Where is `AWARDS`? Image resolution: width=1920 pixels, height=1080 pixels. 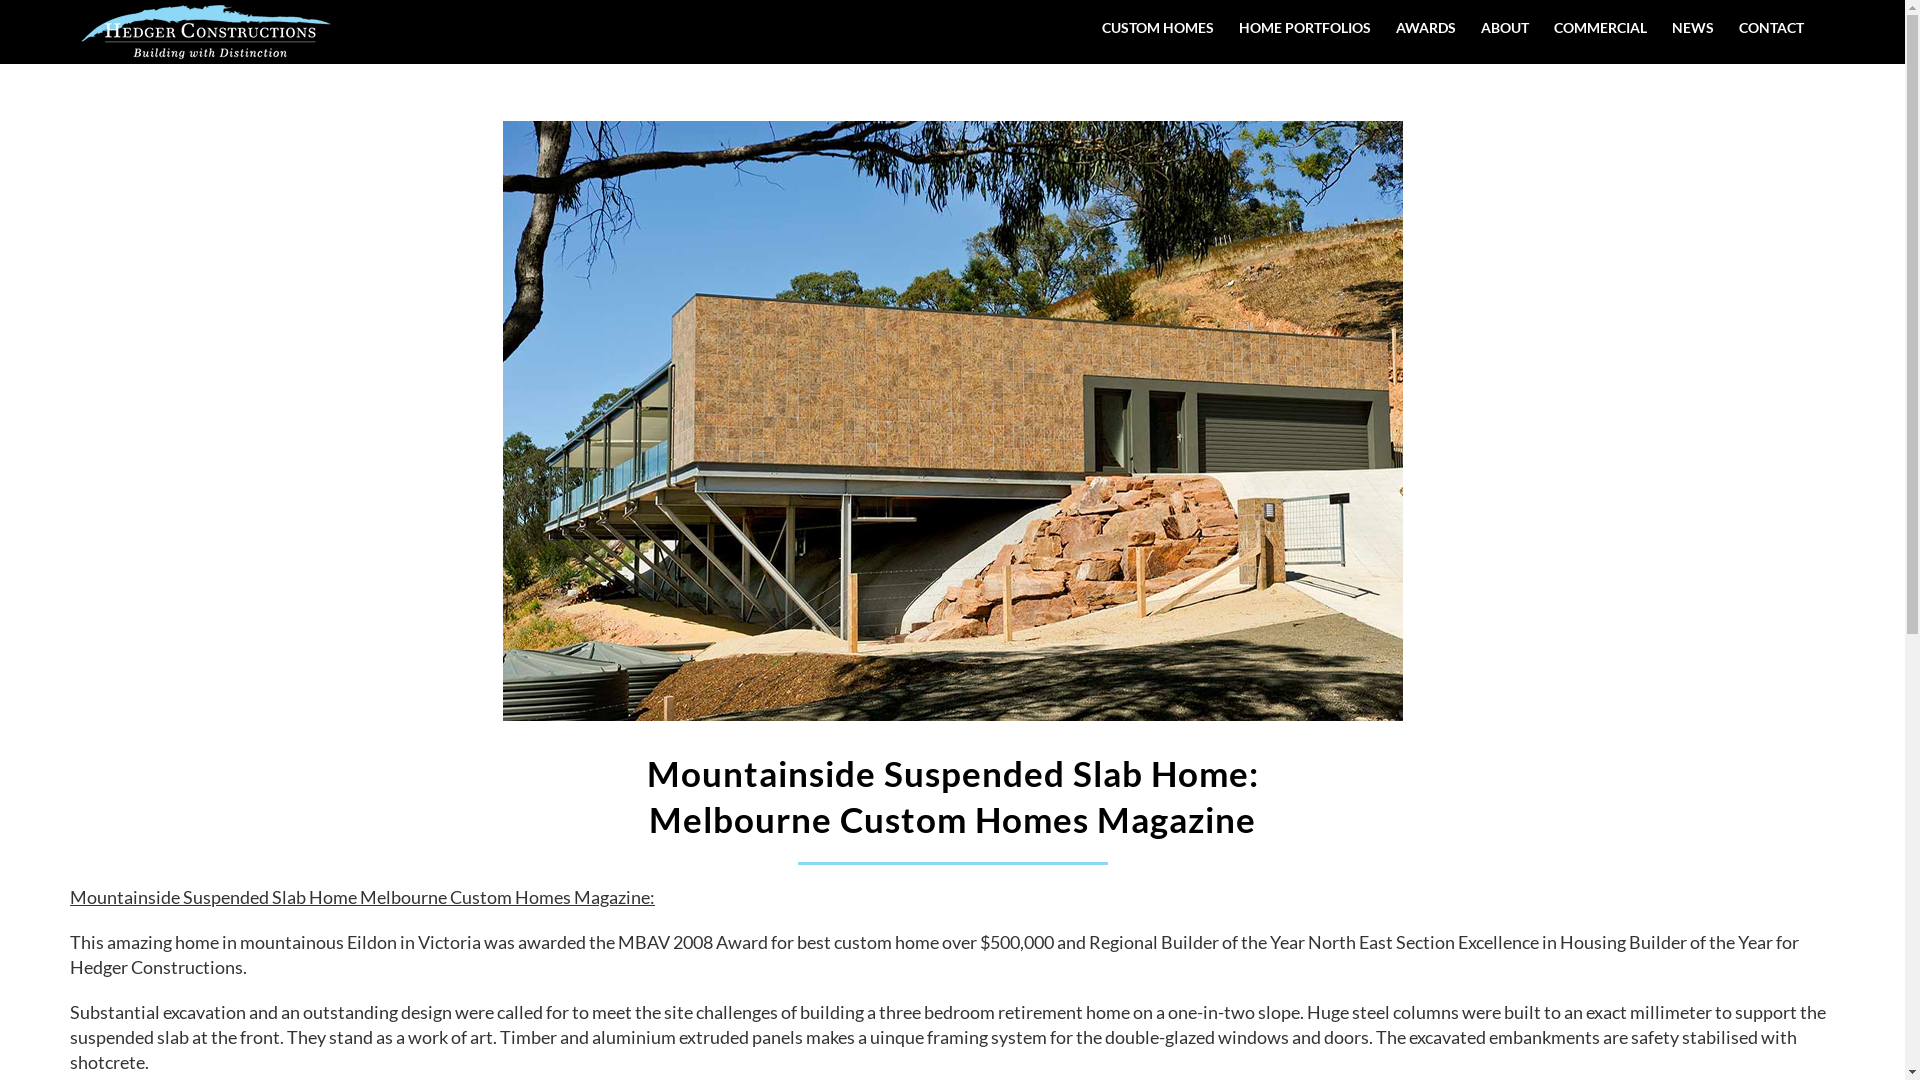
AWARDS is located at coordinates (1426, 28).